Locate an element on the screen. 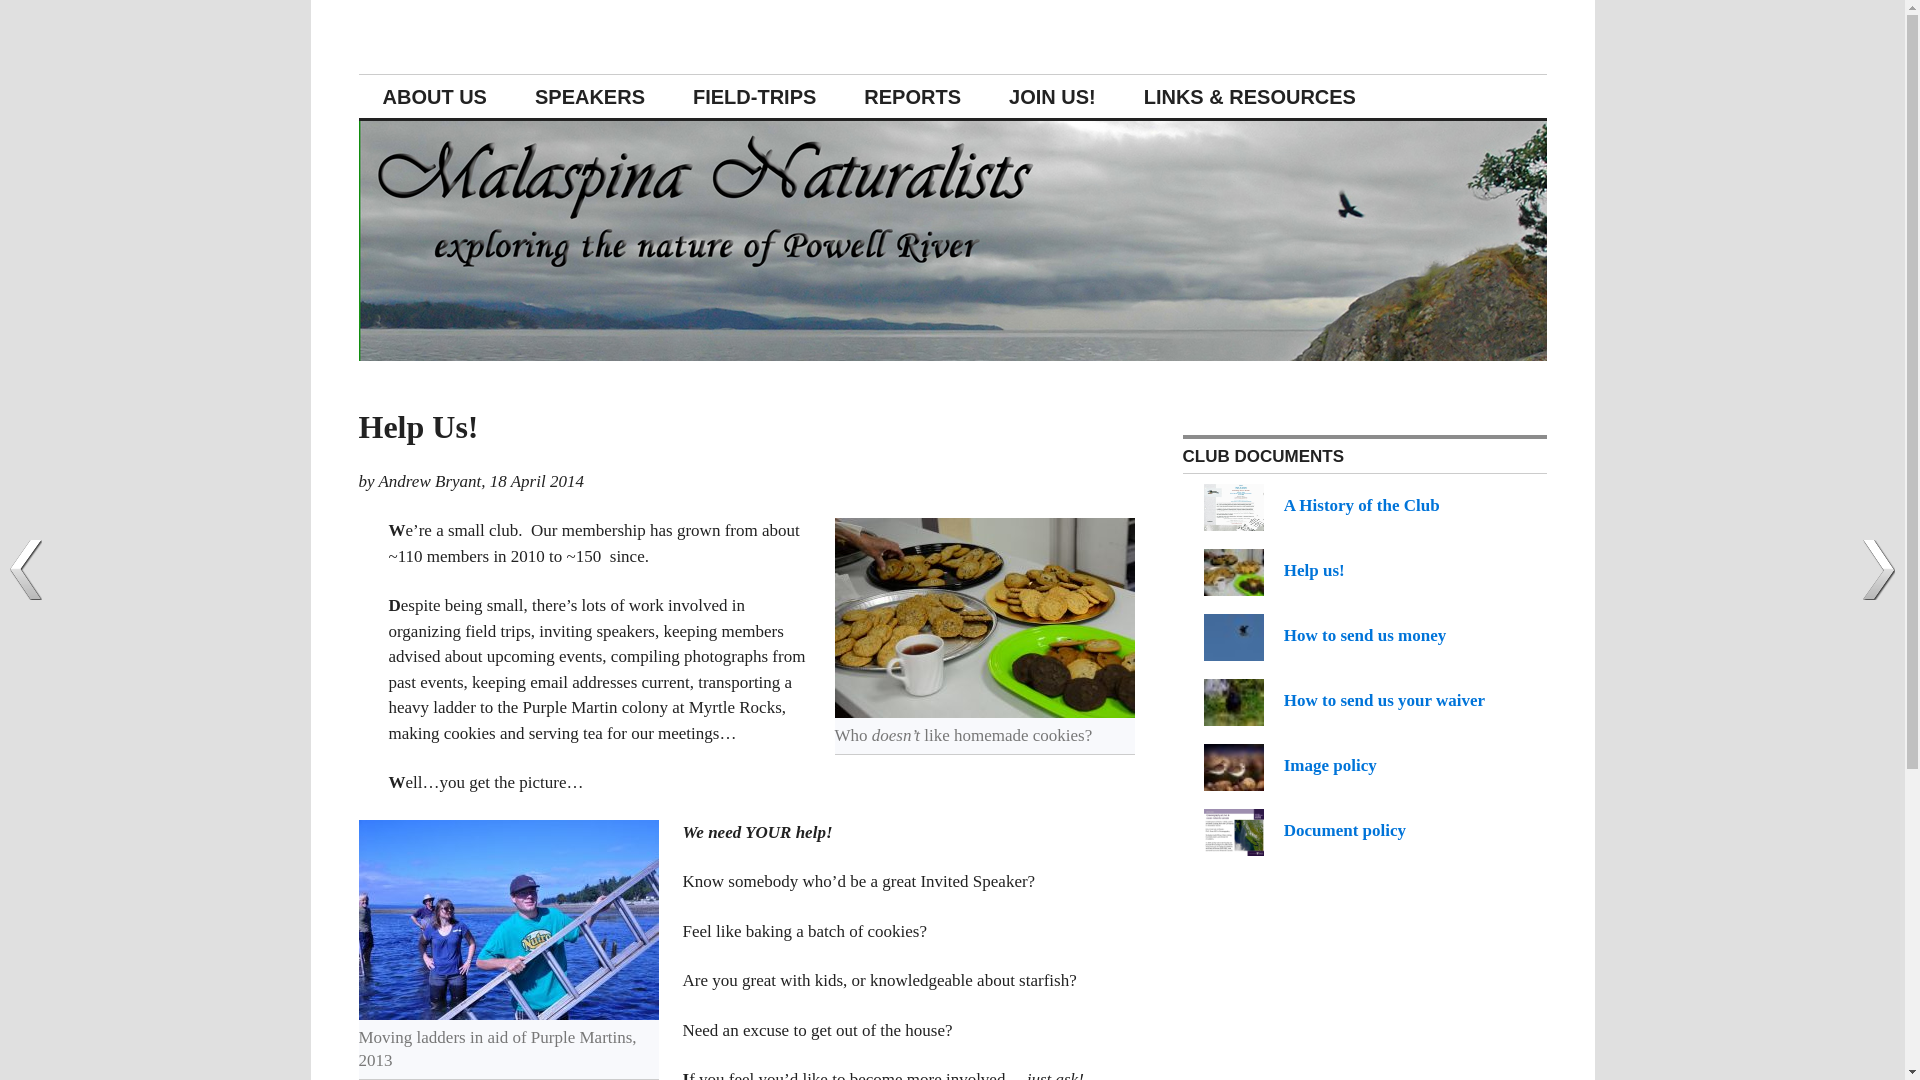 Image resolution: width=1920 pixels, height=1080 pixels. ABOUT US is located at coordinates (434, 96).